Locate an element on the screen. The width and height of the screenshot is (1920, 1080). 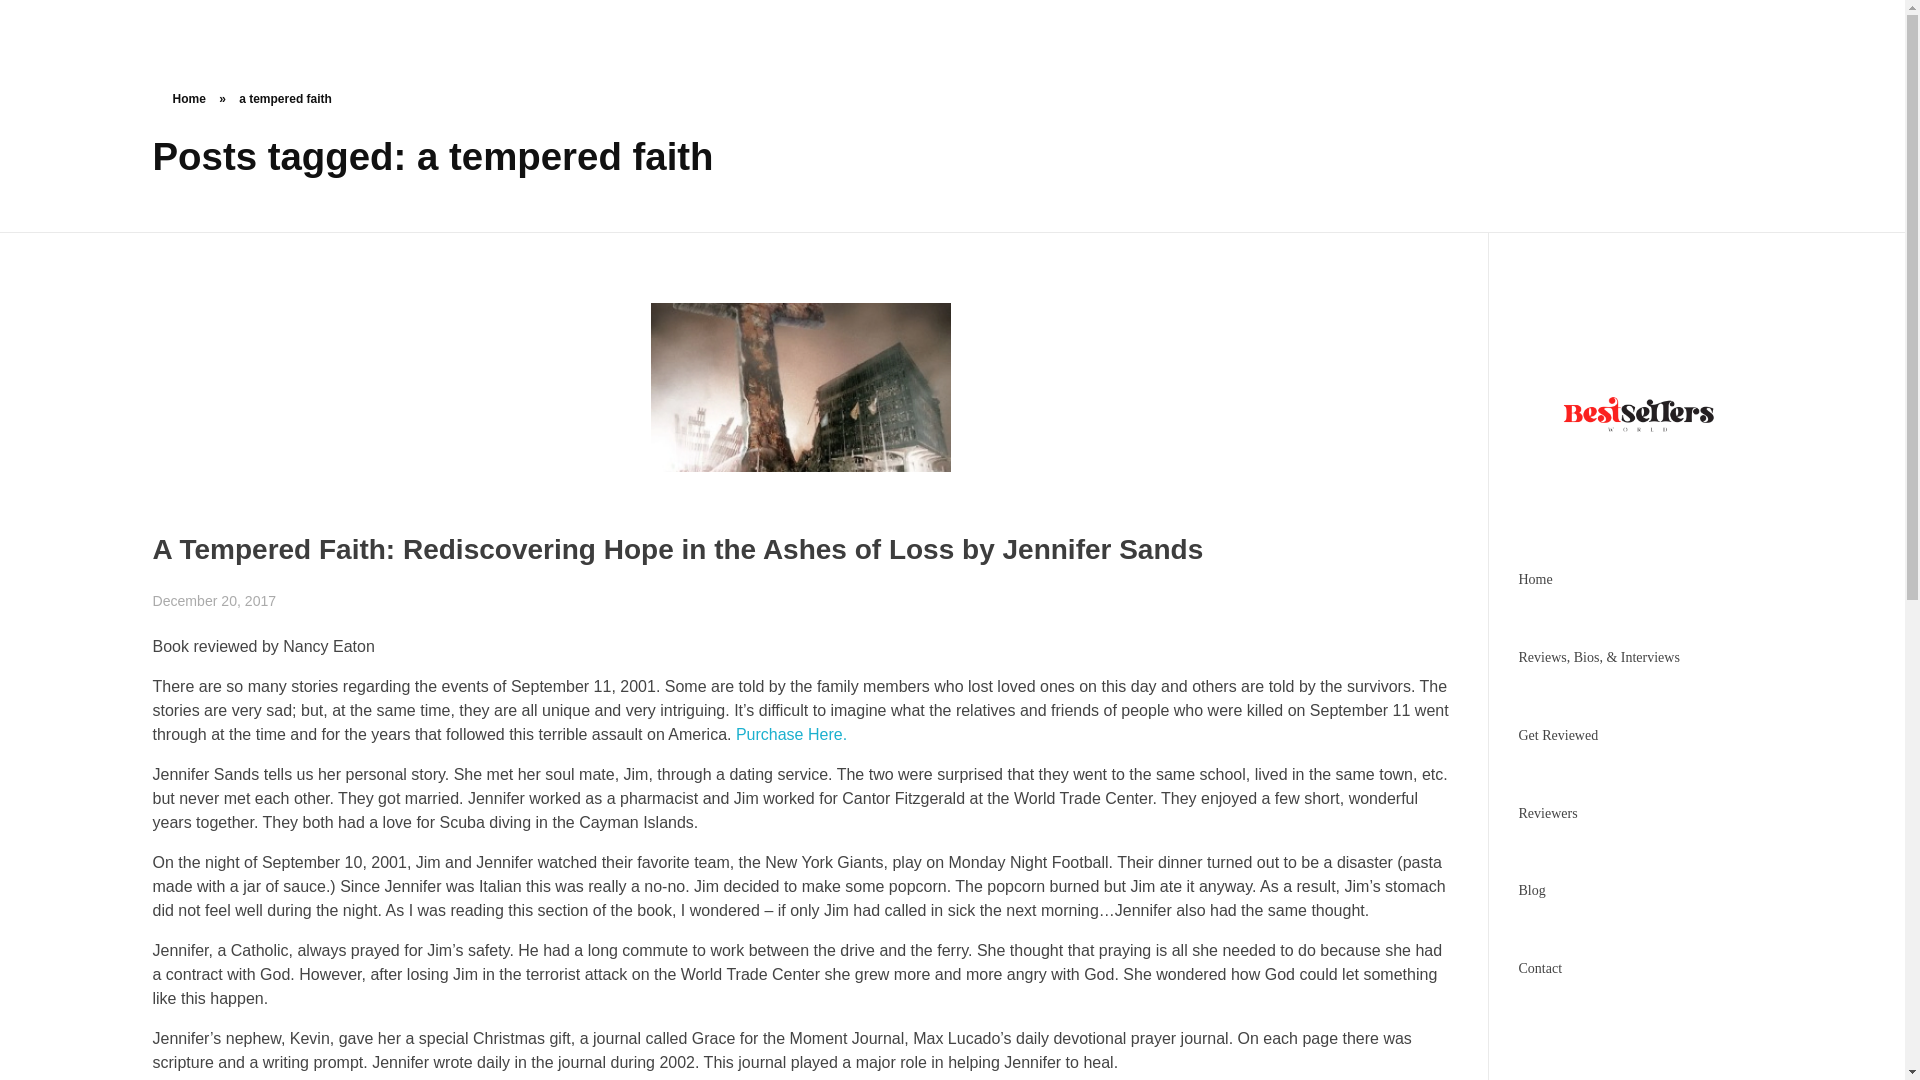
Home is located at coordinates (188, 98).